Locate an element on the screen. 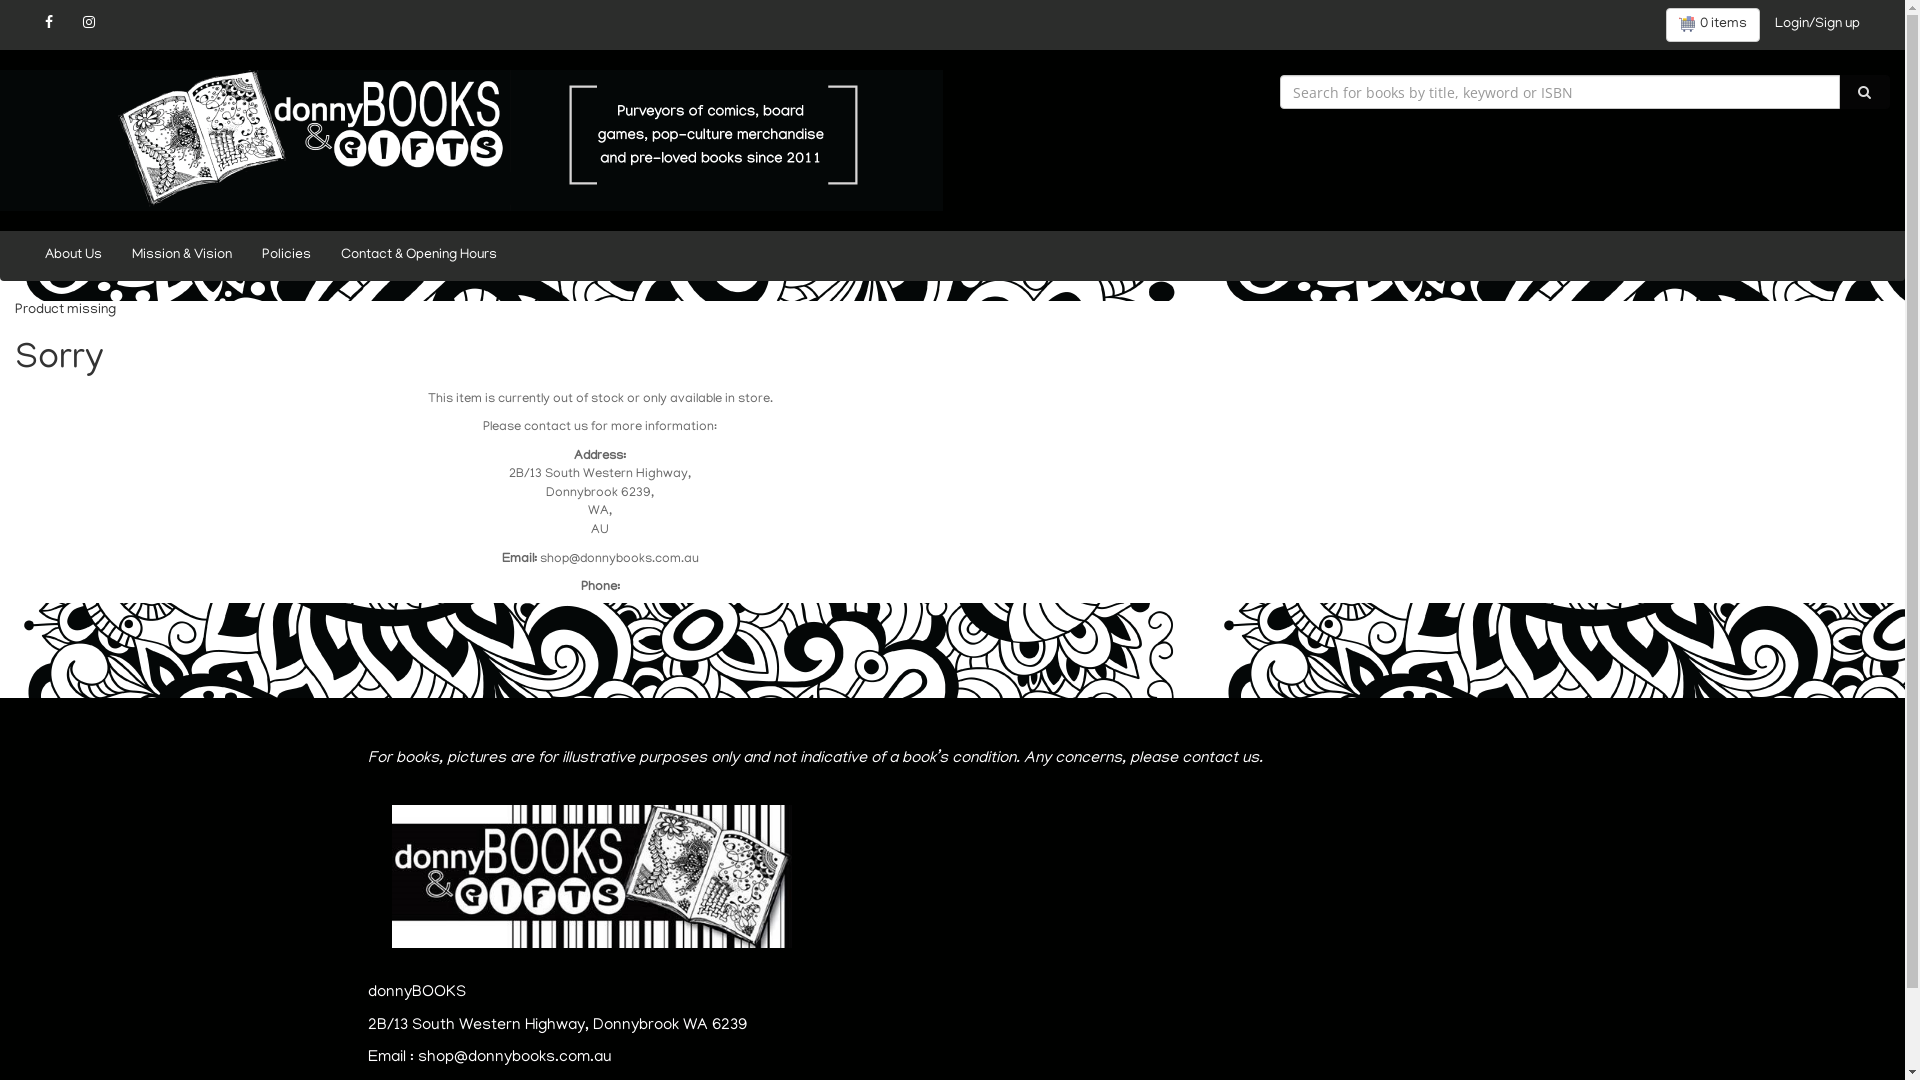 The width and height of the screenshot is (1920, 1080). Login/Sign up is located at coordinates (1818, 25).